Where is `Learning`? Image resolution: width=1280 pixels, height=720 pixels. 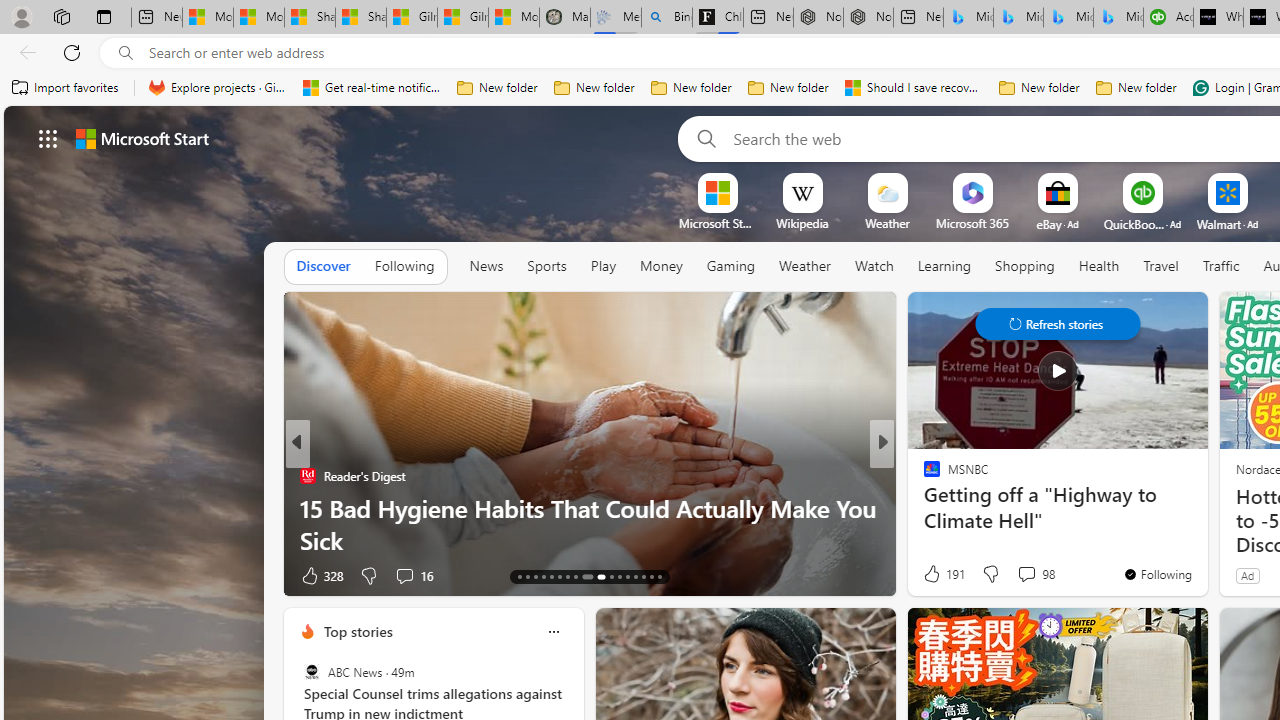 Learning is located at coordinates (944, 267).